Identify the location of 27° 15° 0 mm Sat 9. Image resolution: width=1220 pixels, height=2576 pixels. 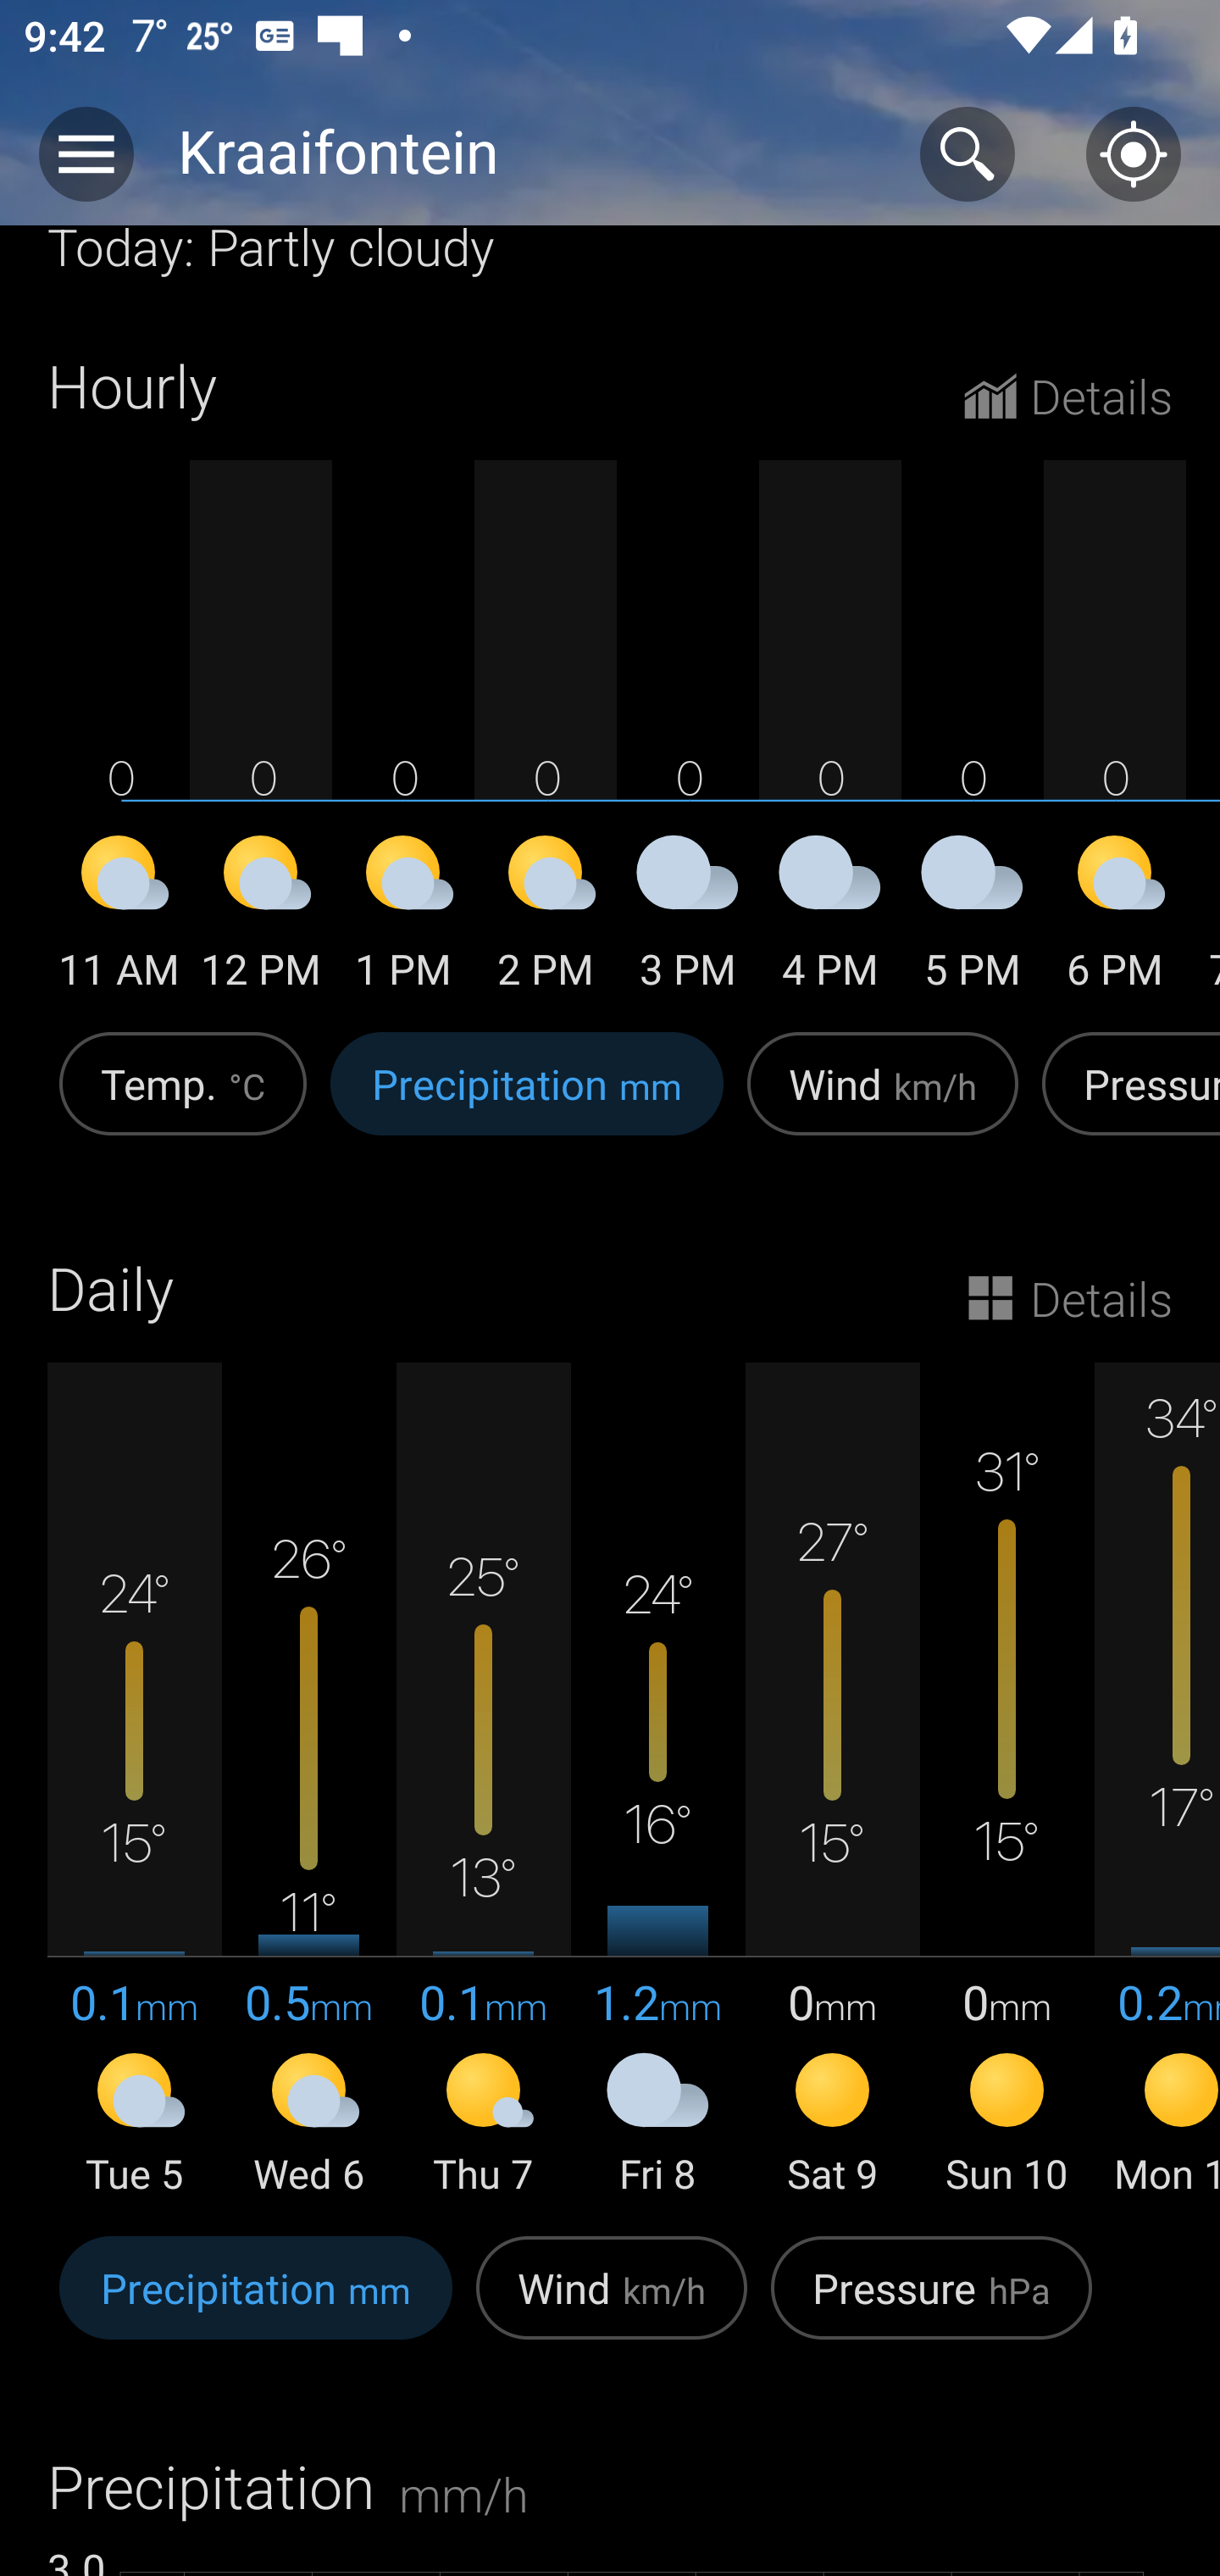
(832, 1781).